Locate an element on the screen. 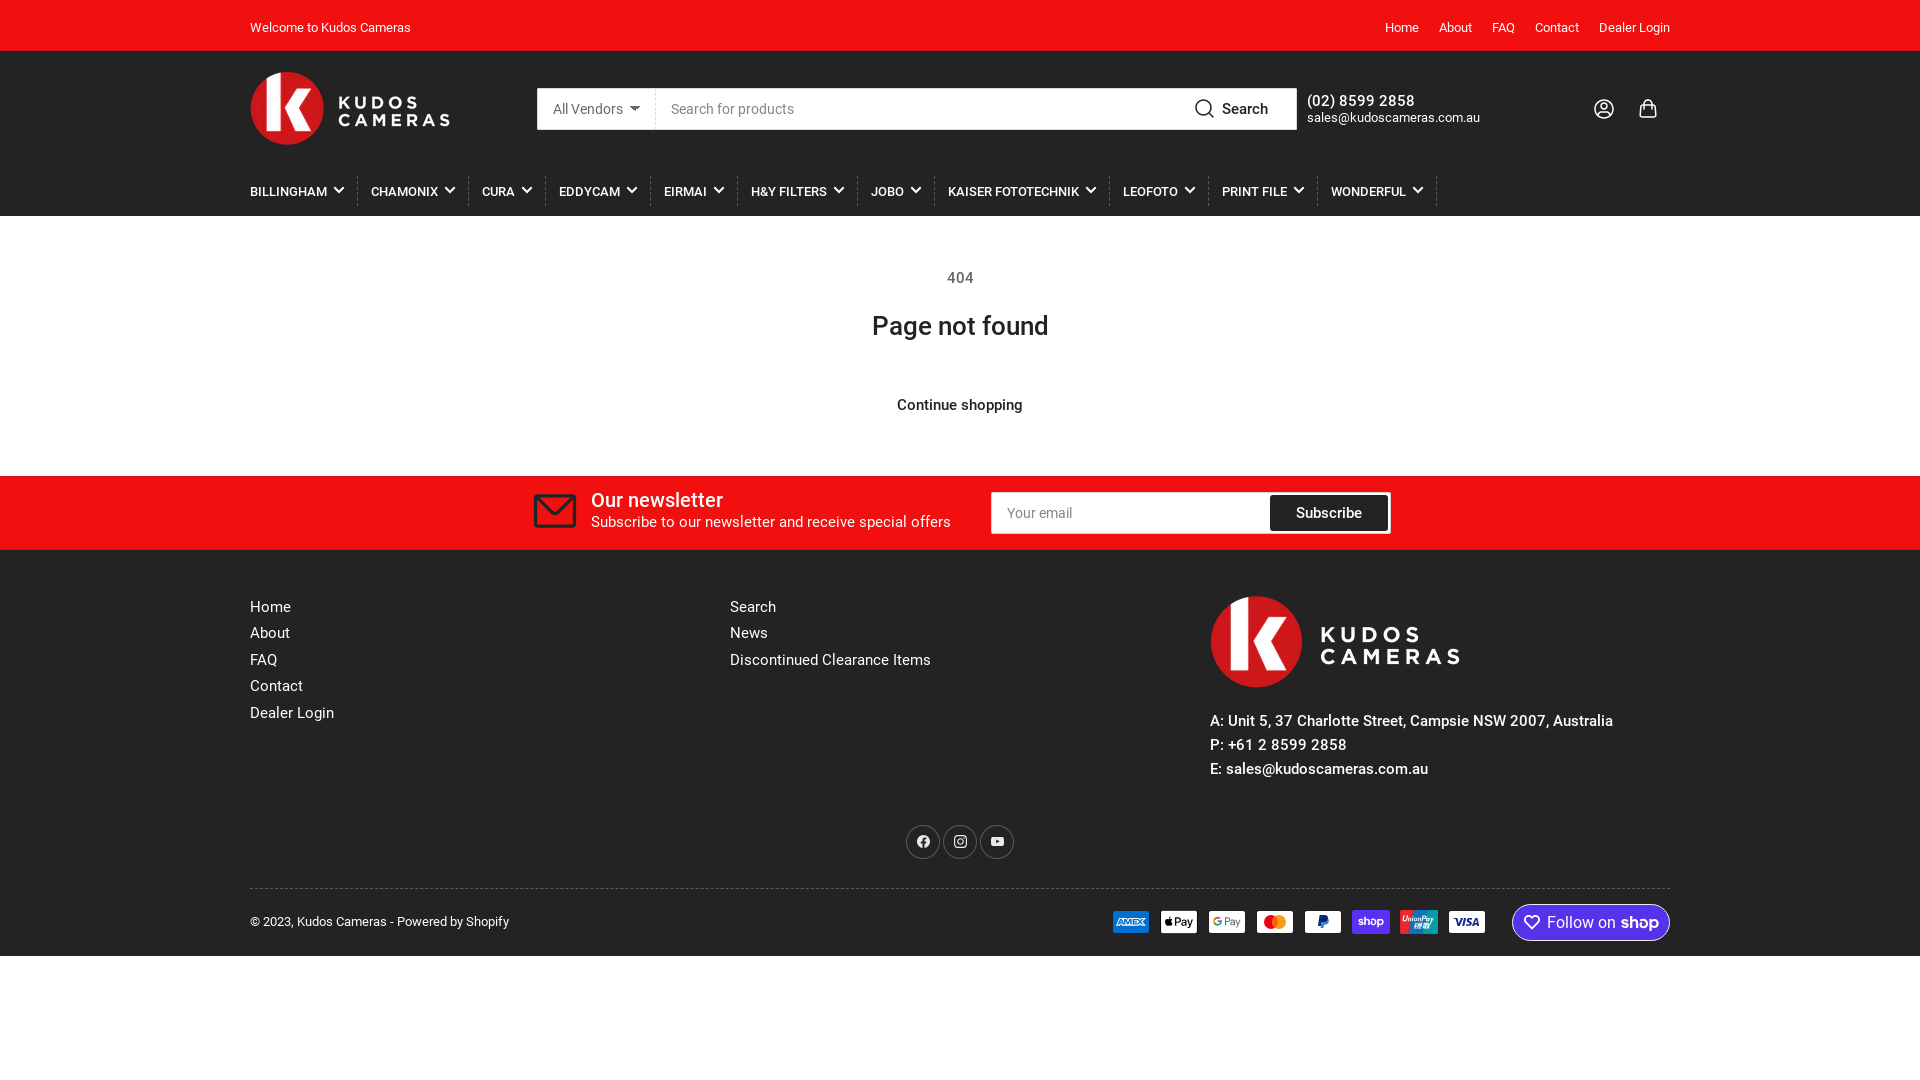  Log in is located at coordinates (1604, 108).